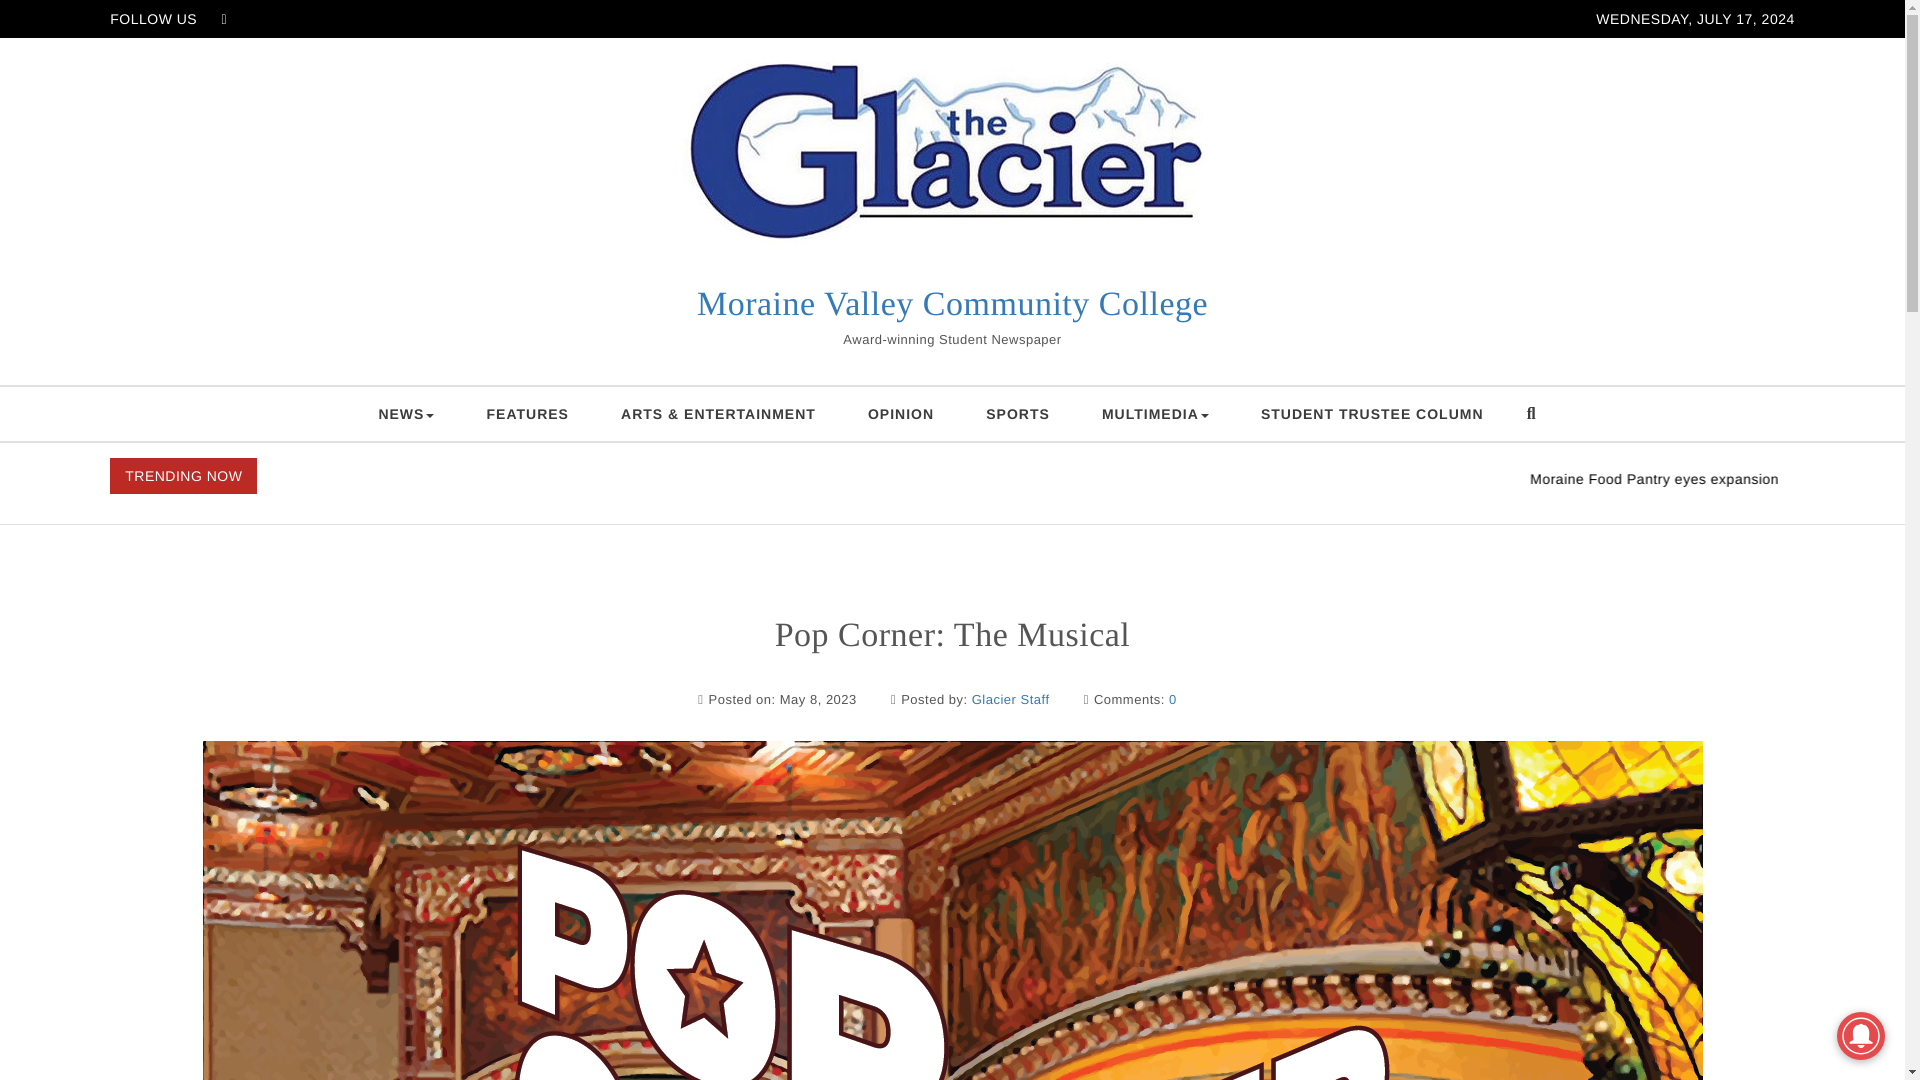 This screenshot has height=1080, width=1920. What do you see at coordinates (528, 413) in the screenshot?
I see `FEATURES` at bounding box center [528, 413].